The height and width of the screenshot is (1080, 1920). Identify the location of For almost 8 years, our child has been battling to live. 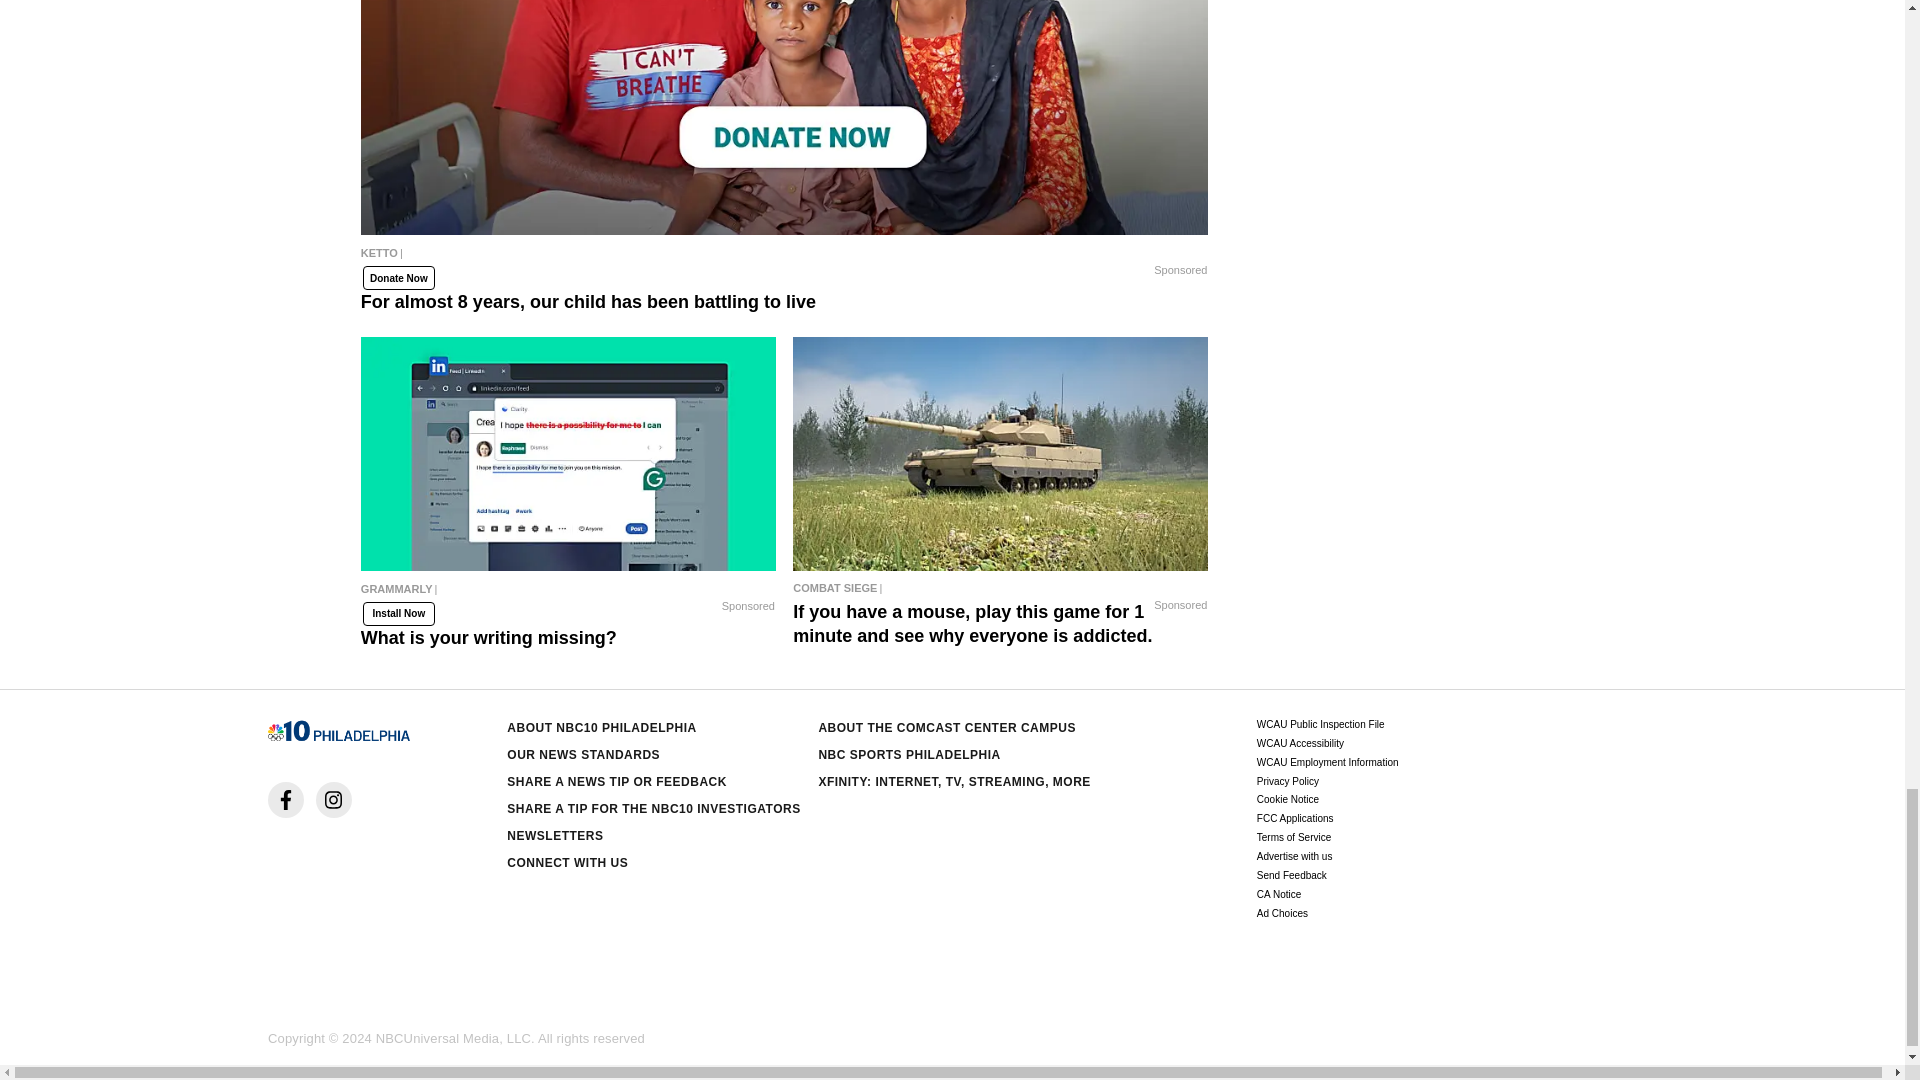
(784, 118).